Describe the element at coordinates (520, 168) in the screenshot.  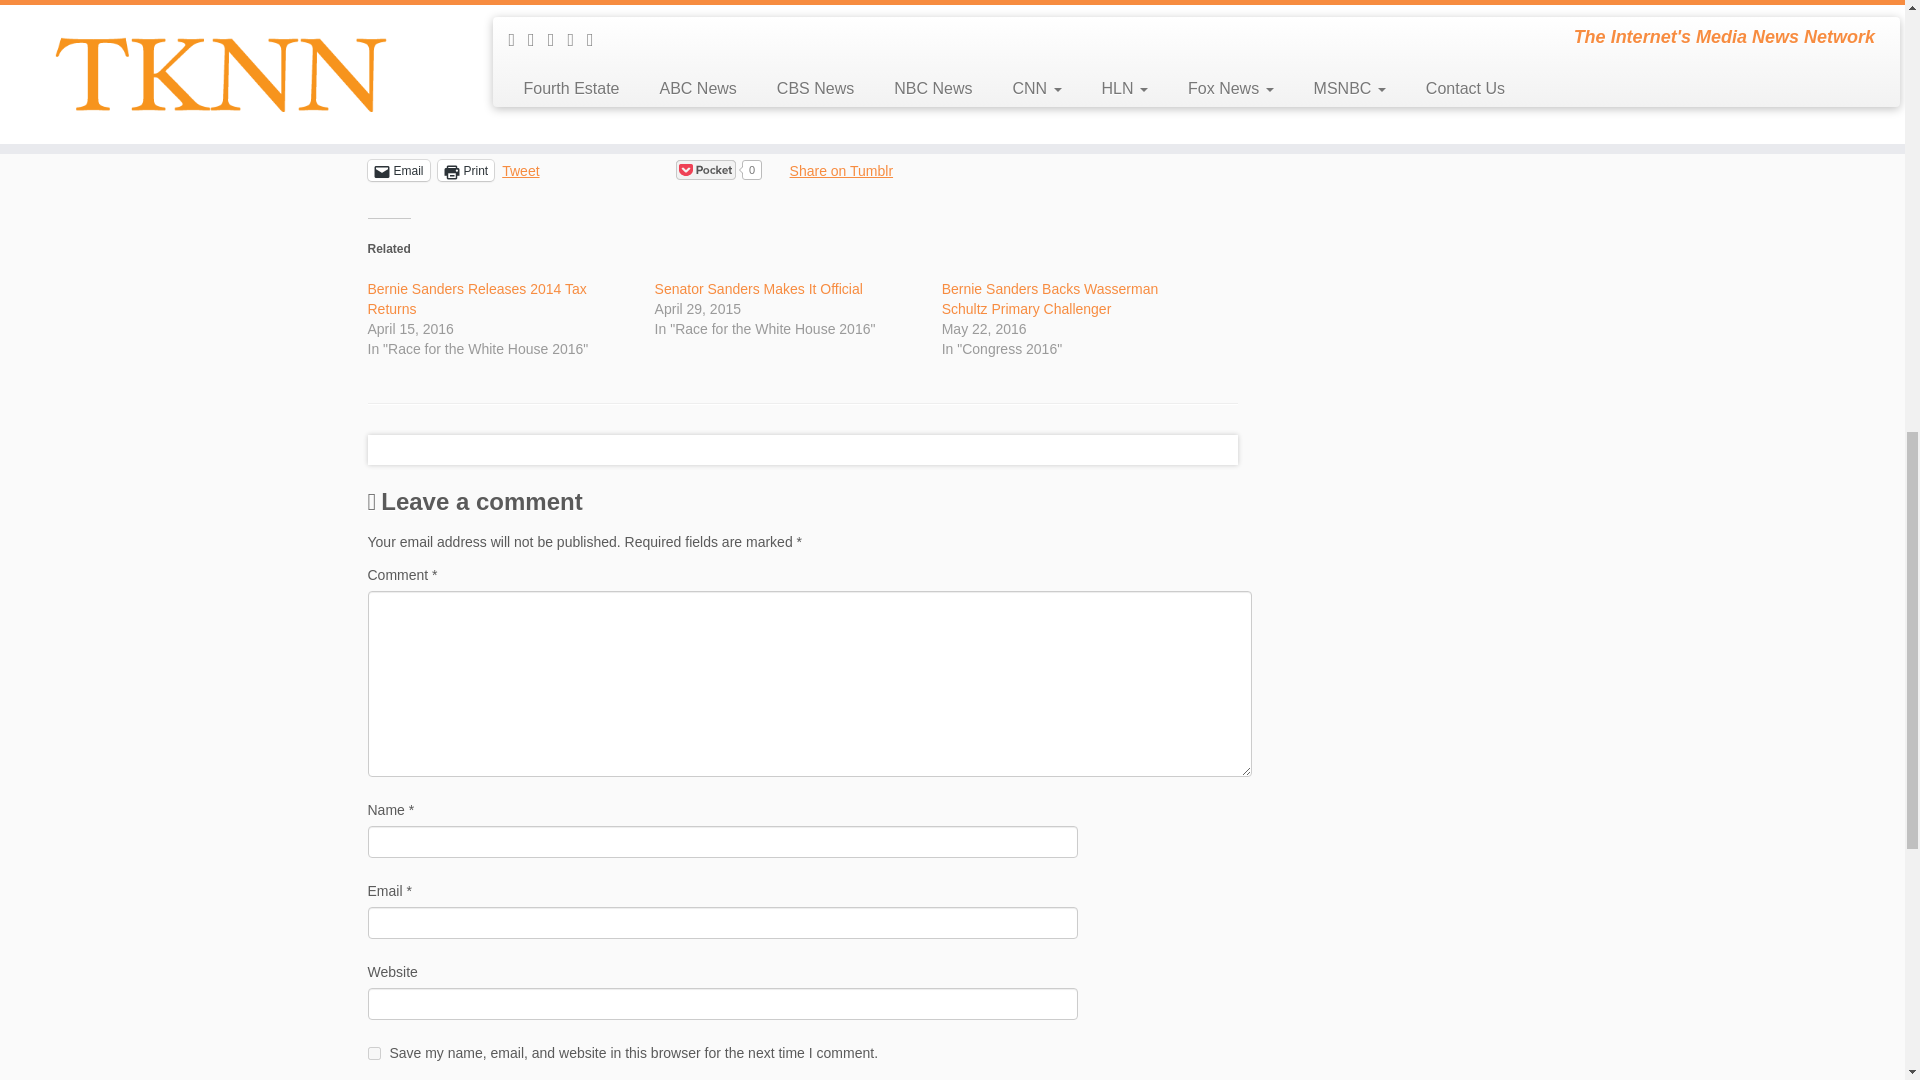
I see `Tweet` at that location.